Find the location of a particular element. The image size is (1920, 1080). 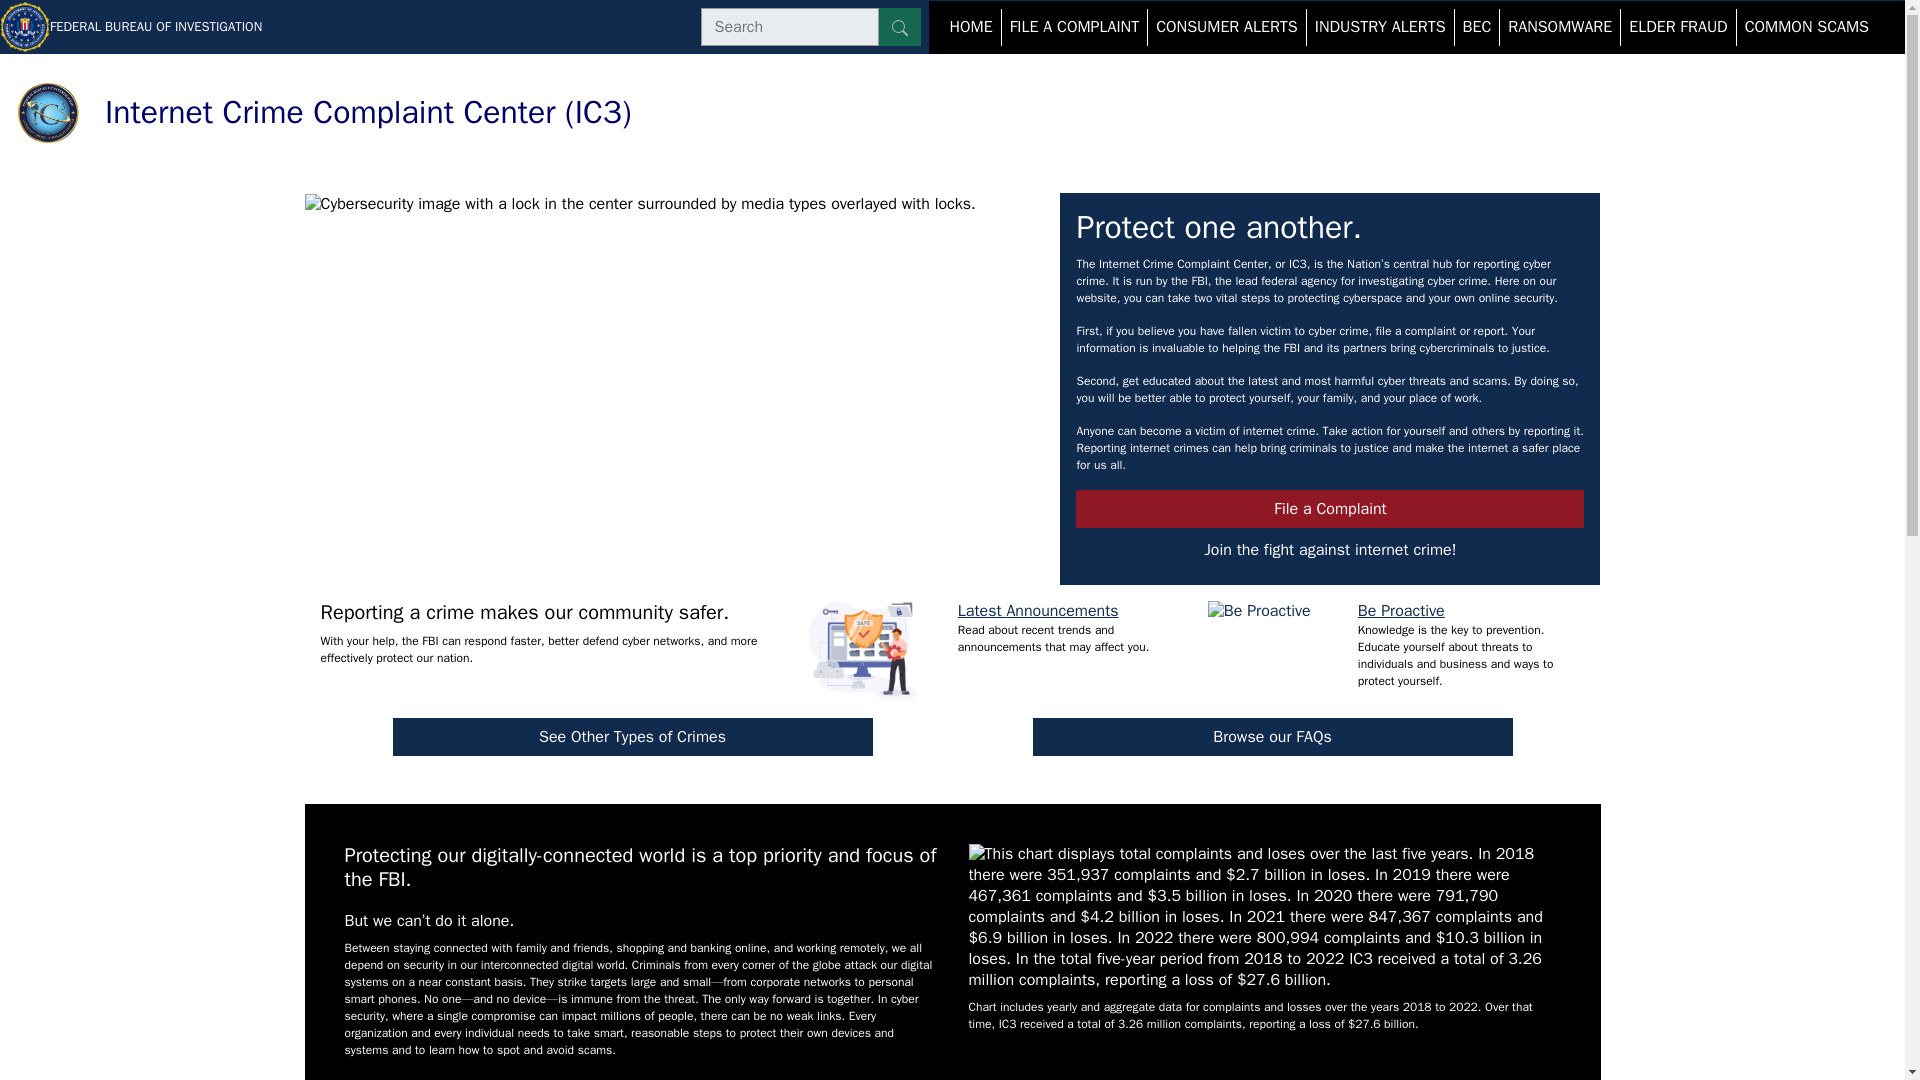

FILE A COMPLAINT is located at coordinates (1075, 26).